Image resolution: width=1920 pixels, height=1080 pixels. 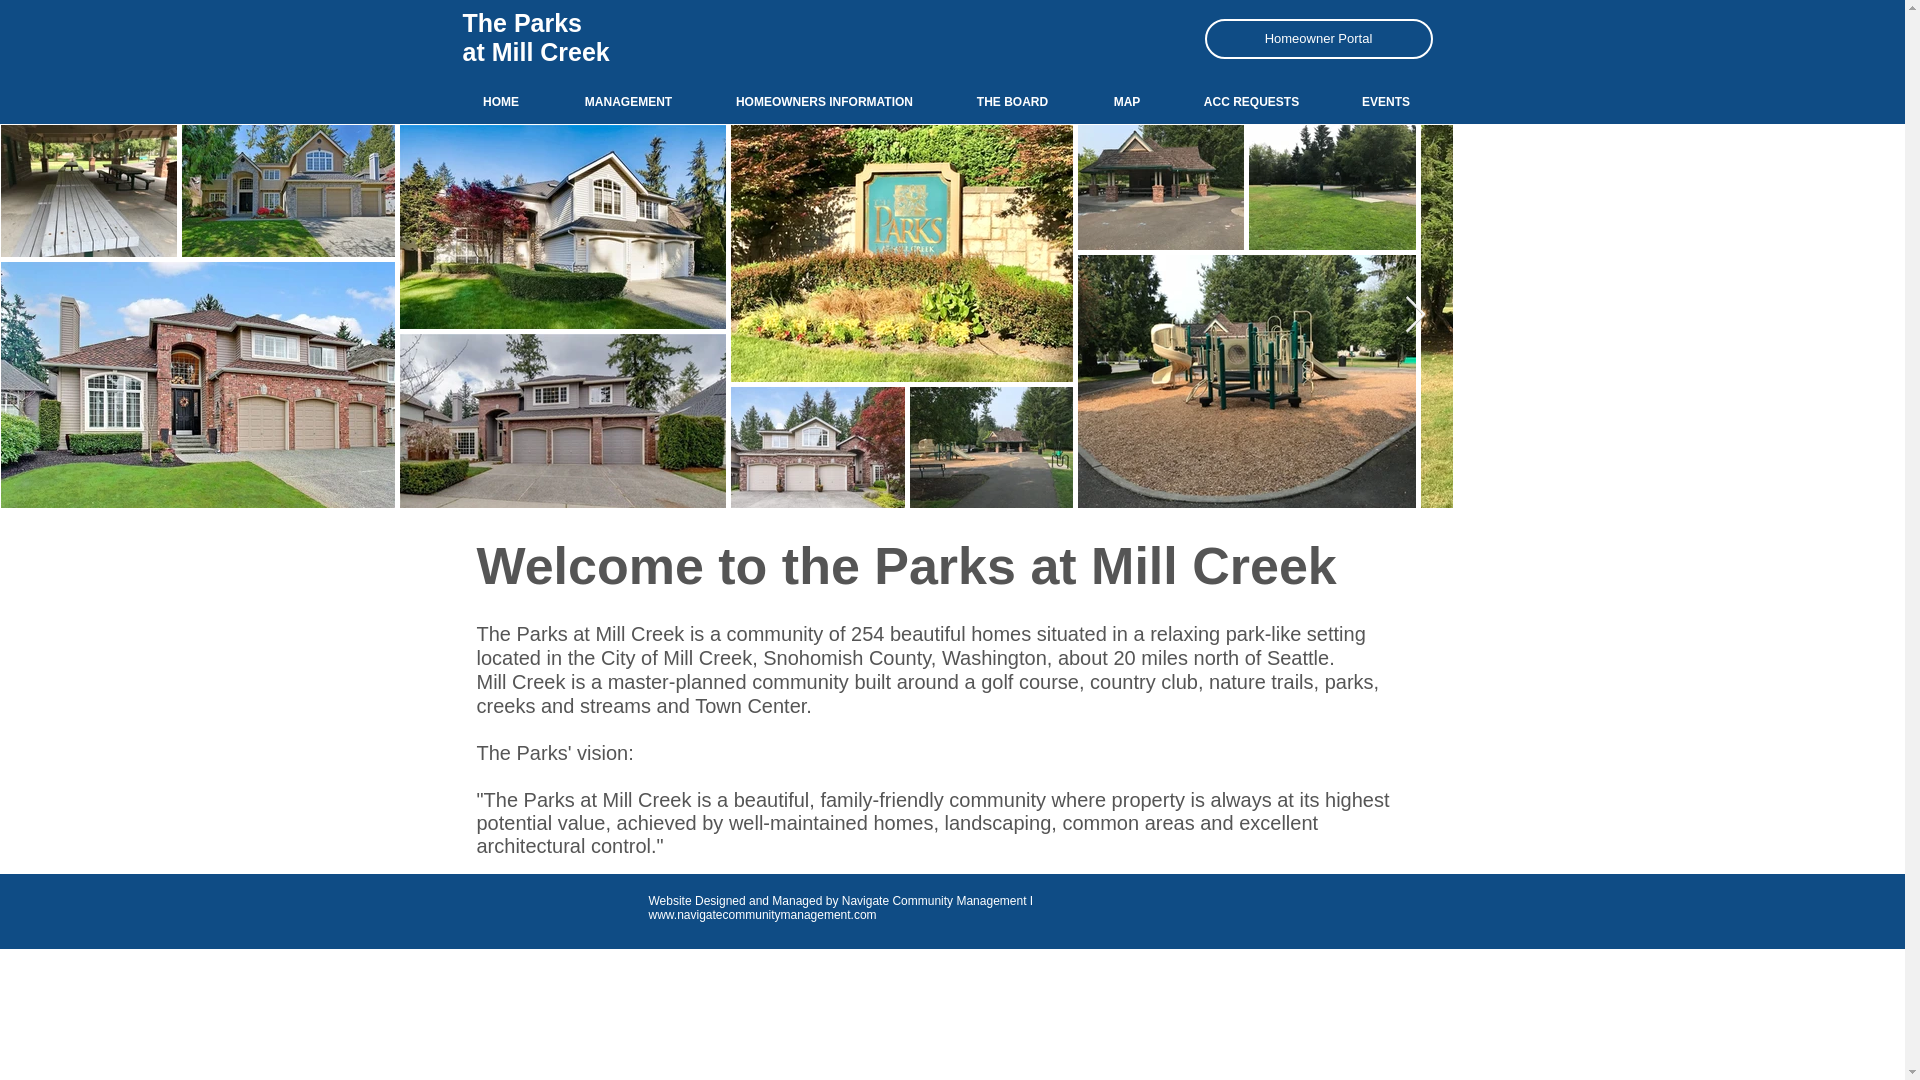 I want to click on EVENTS, so click(x=1386, y=102).